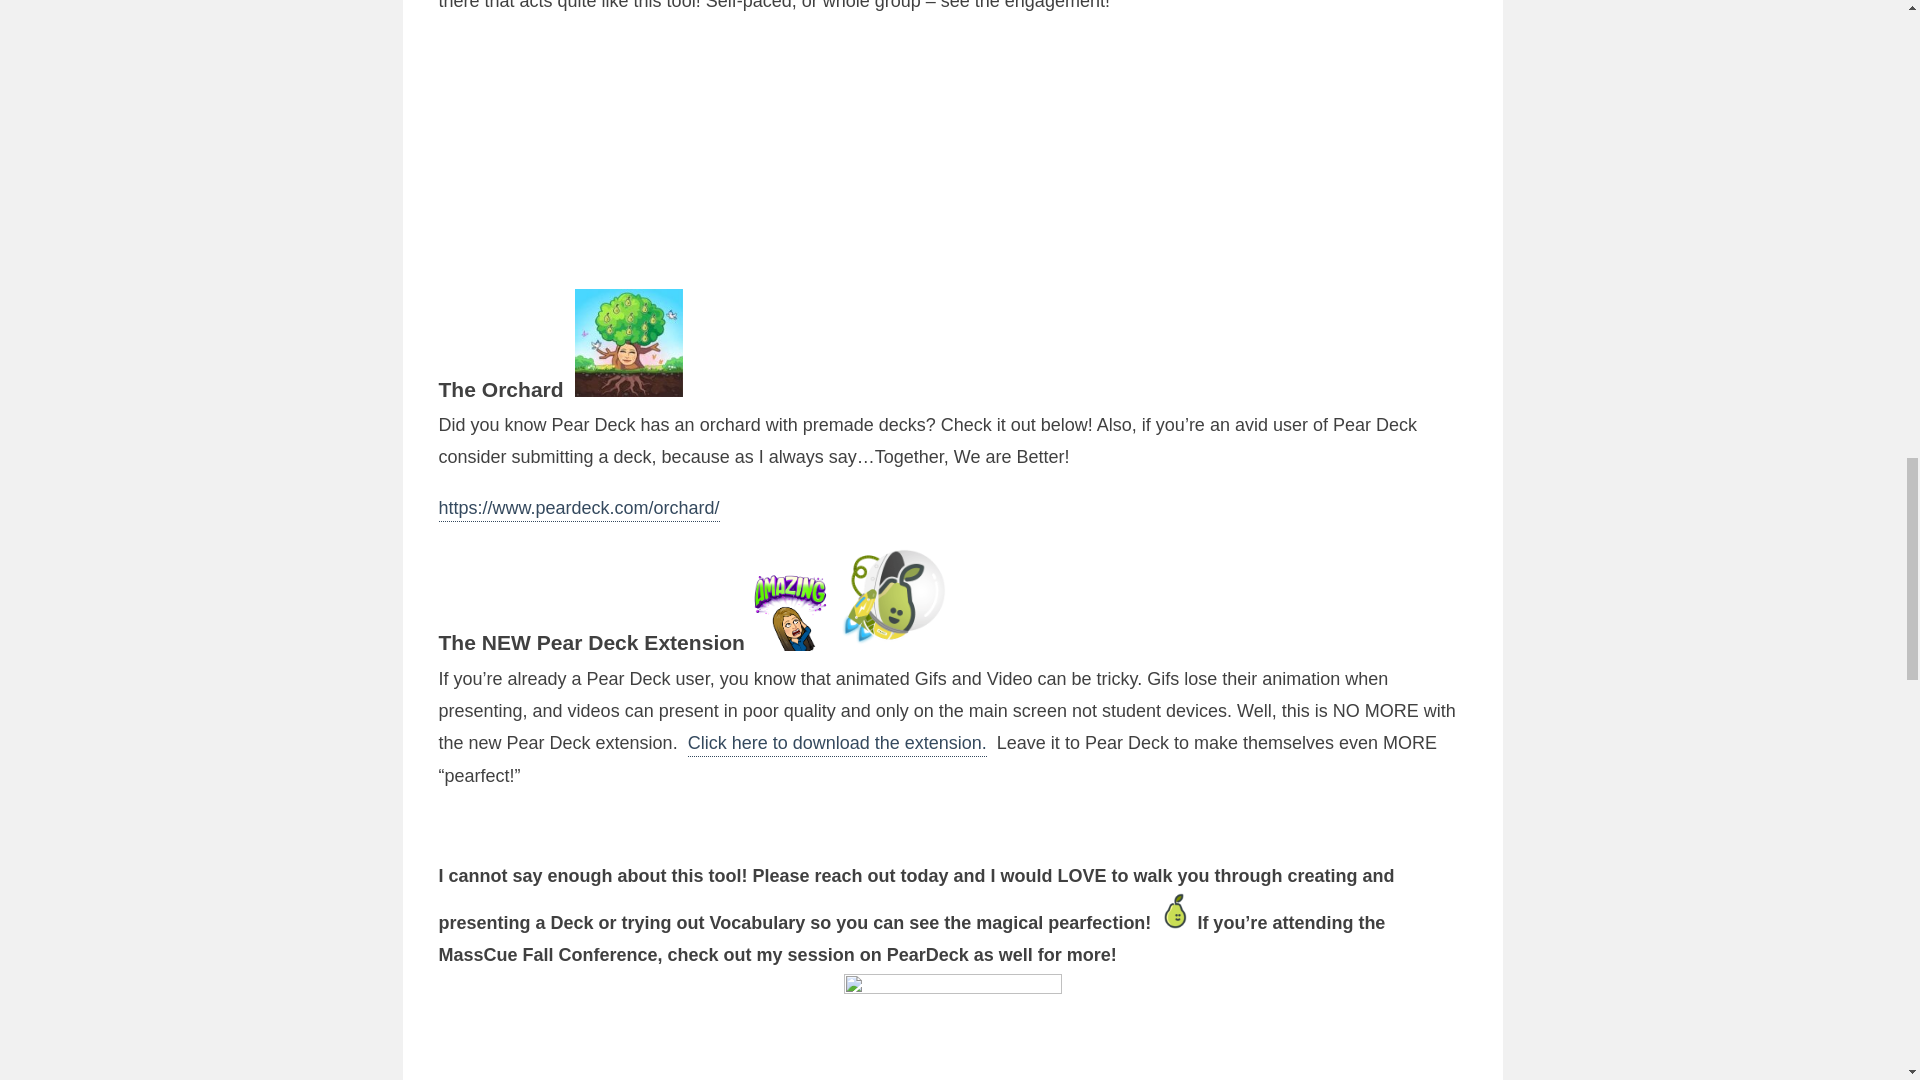 The image size is (1920, 1080). Describe the element at coordinates (1717, 168) in the screenshot. I see `Subscribe` at that location.